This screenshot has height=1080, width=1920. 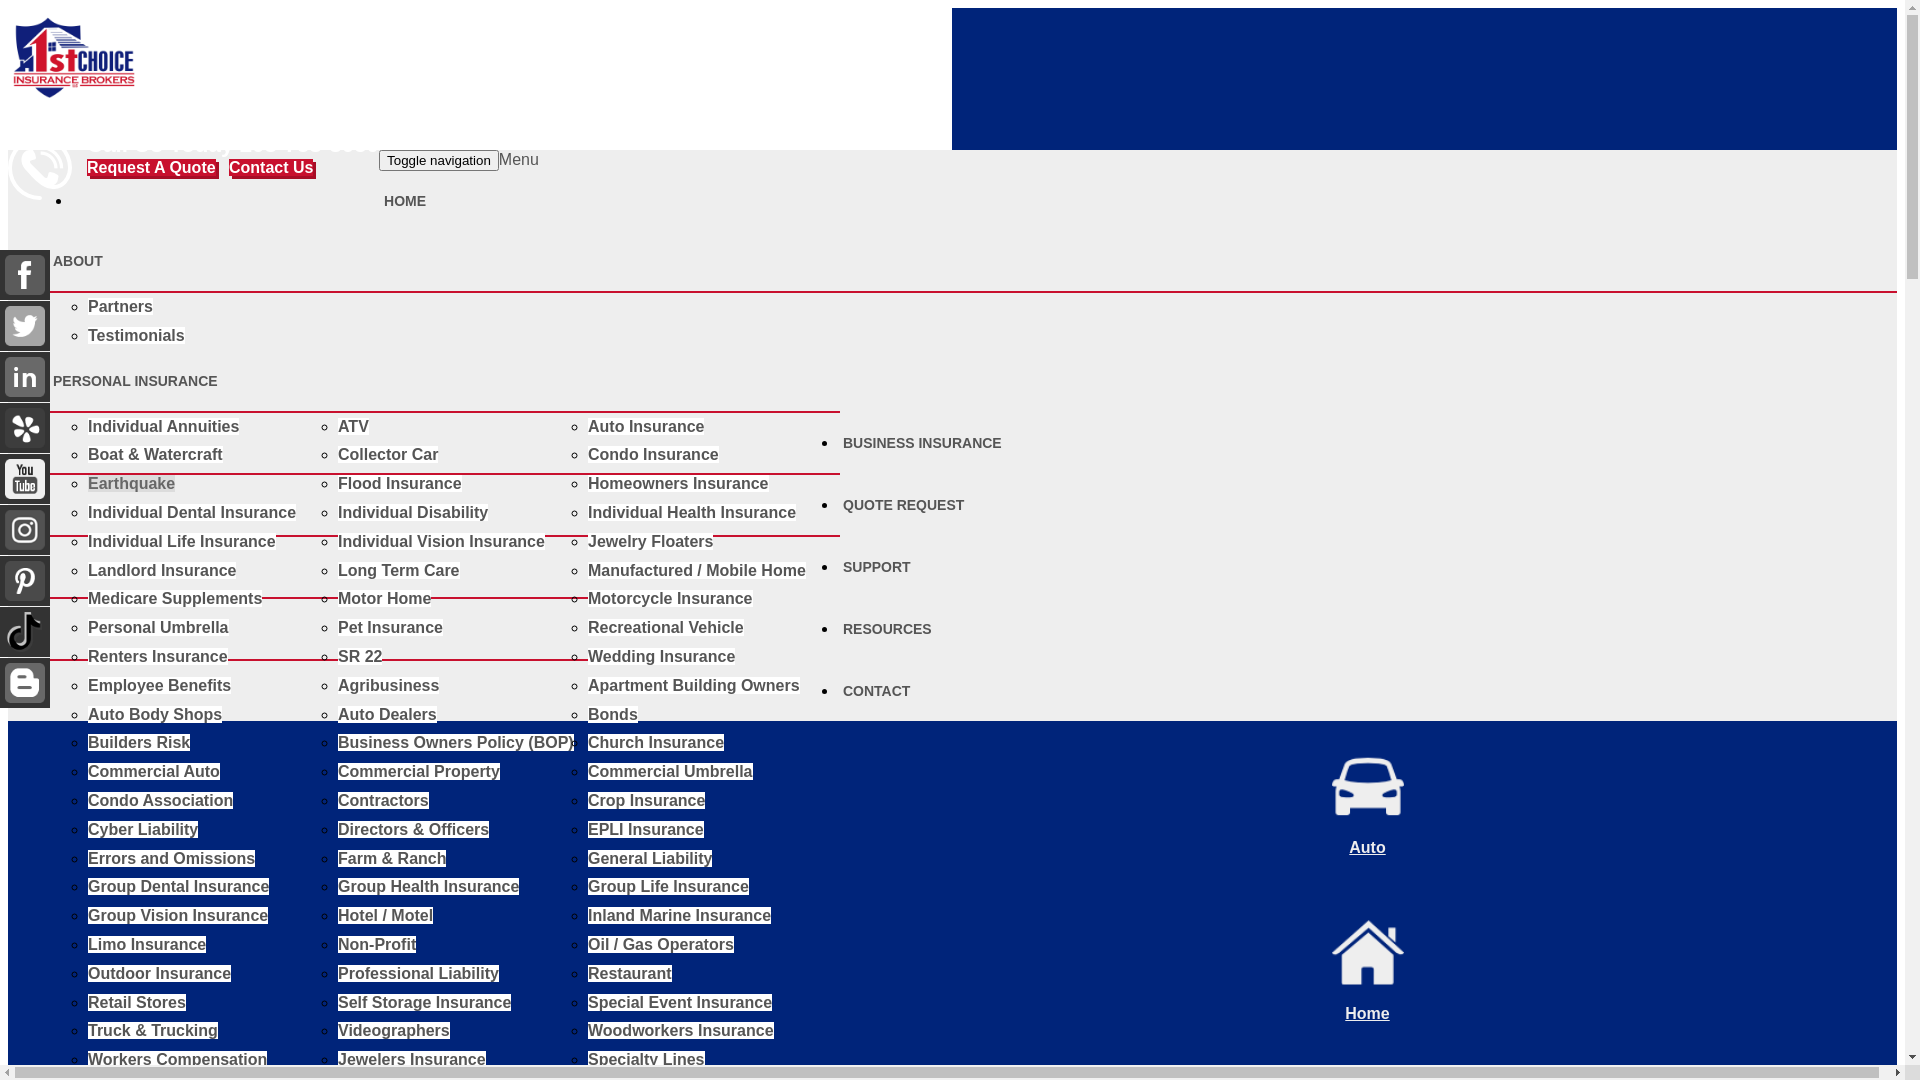 What do you see at coordinates (670, 772) in the screenshot?
I see `Commercial Umbrella` at bounding box center [670, 772].